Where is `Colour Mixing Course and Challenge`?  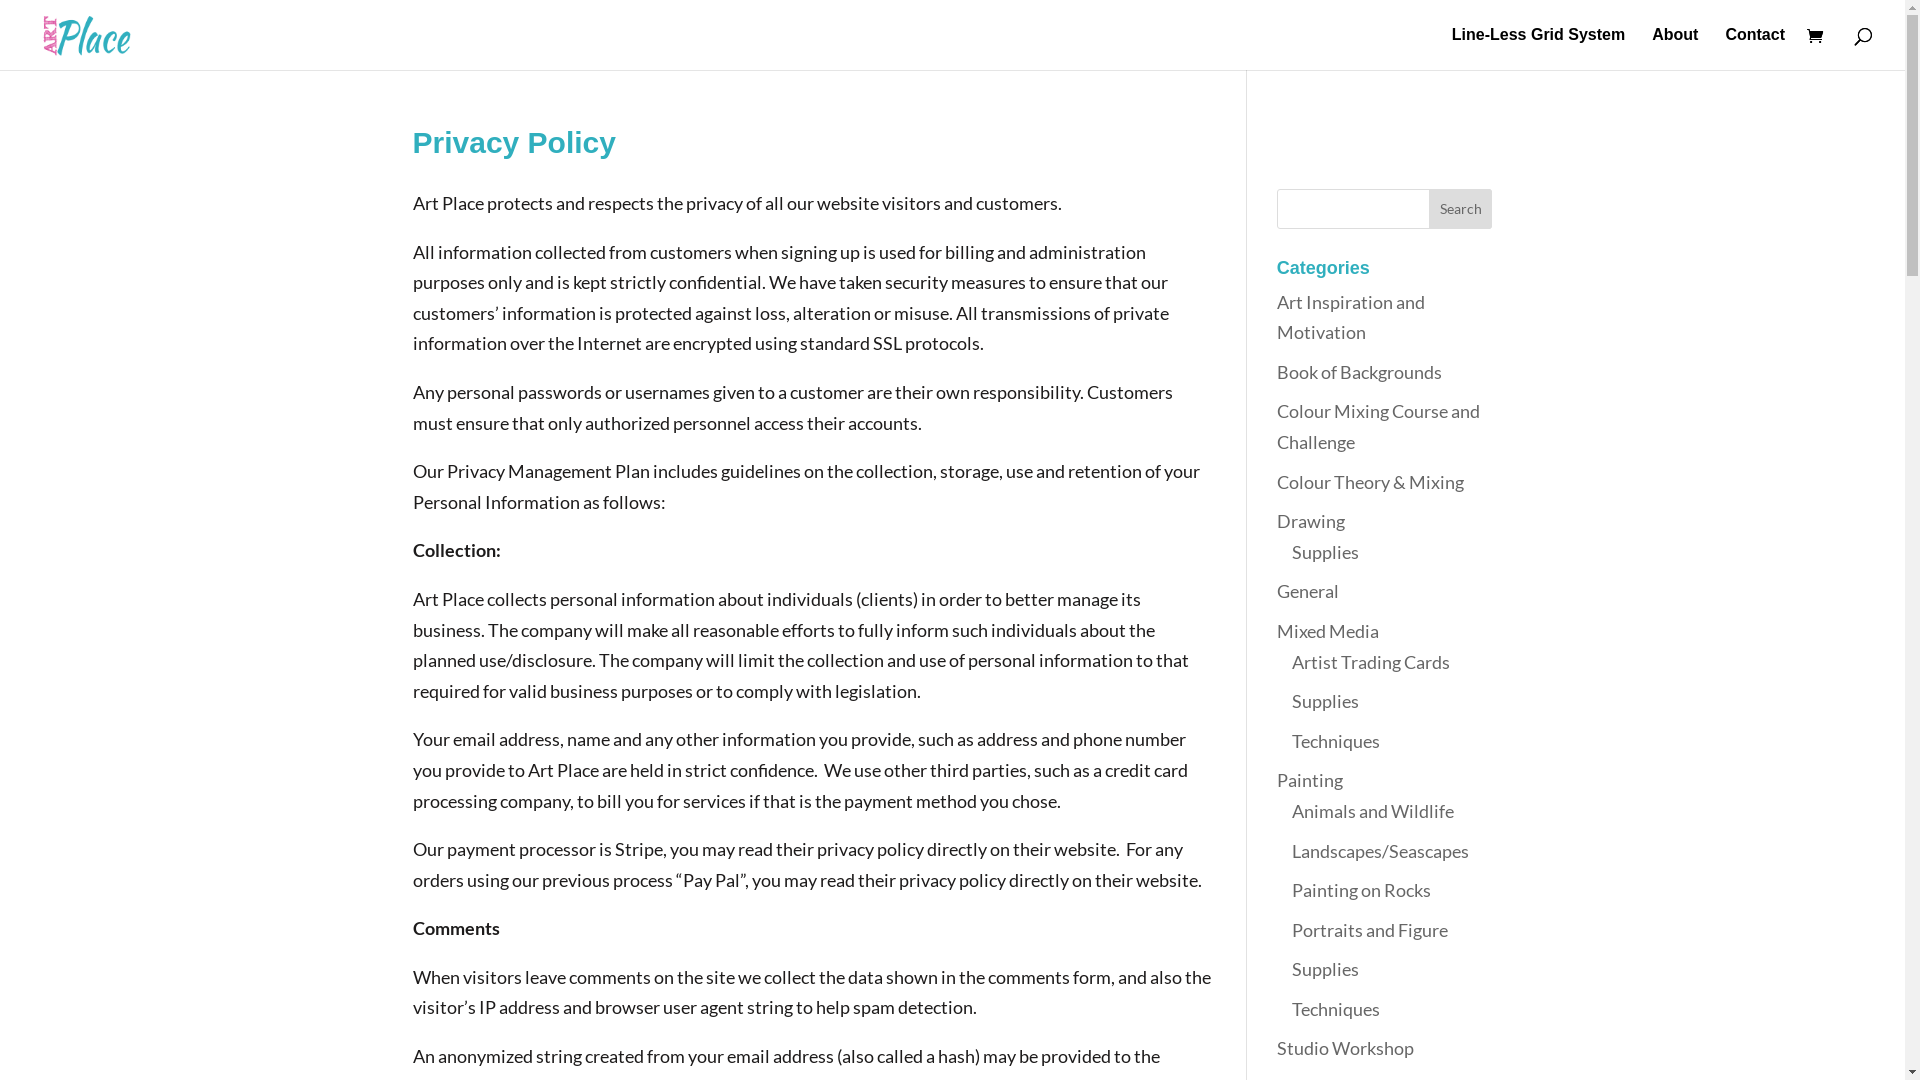 Colour Mixing Course and Challenge is located at coordinates (1378, 426).